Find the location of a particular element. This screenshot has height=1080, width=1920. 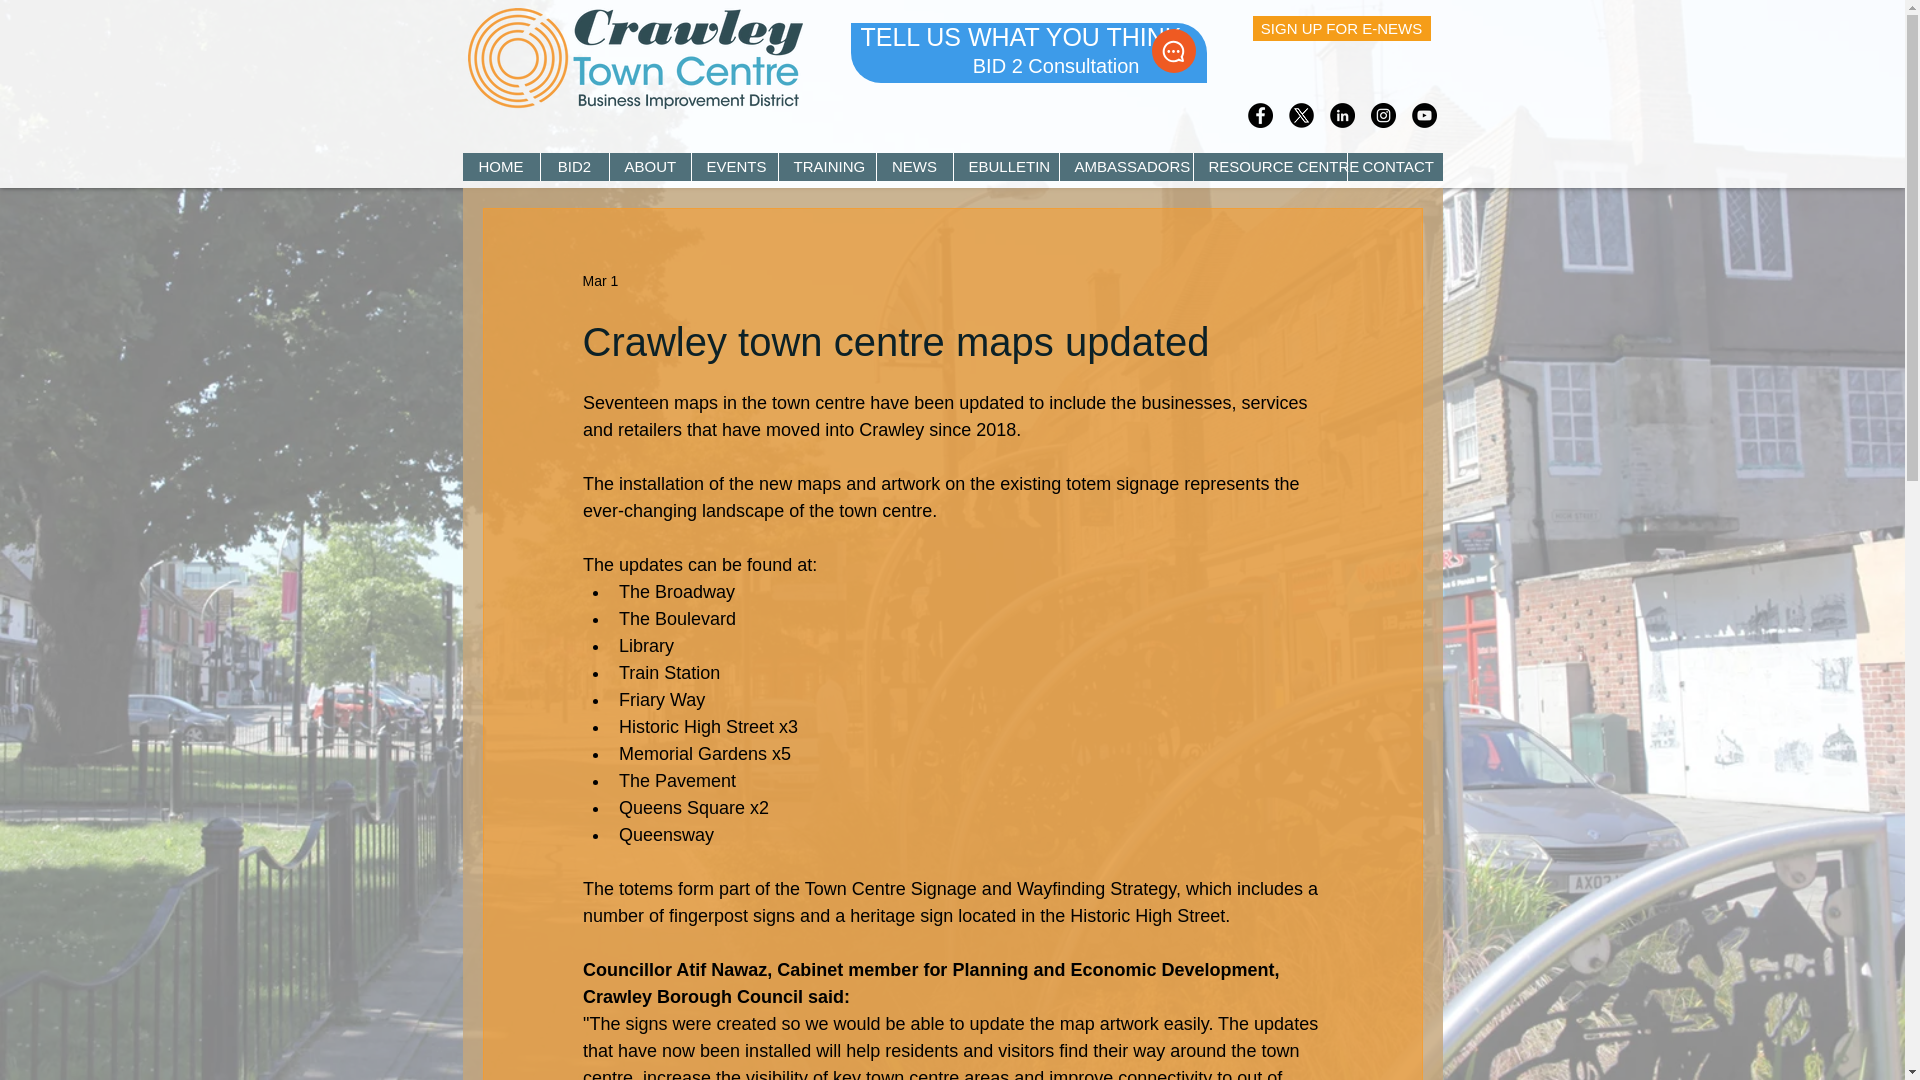

SIGN UP FOR E-NEWS is located at coordinates (1340, 28).